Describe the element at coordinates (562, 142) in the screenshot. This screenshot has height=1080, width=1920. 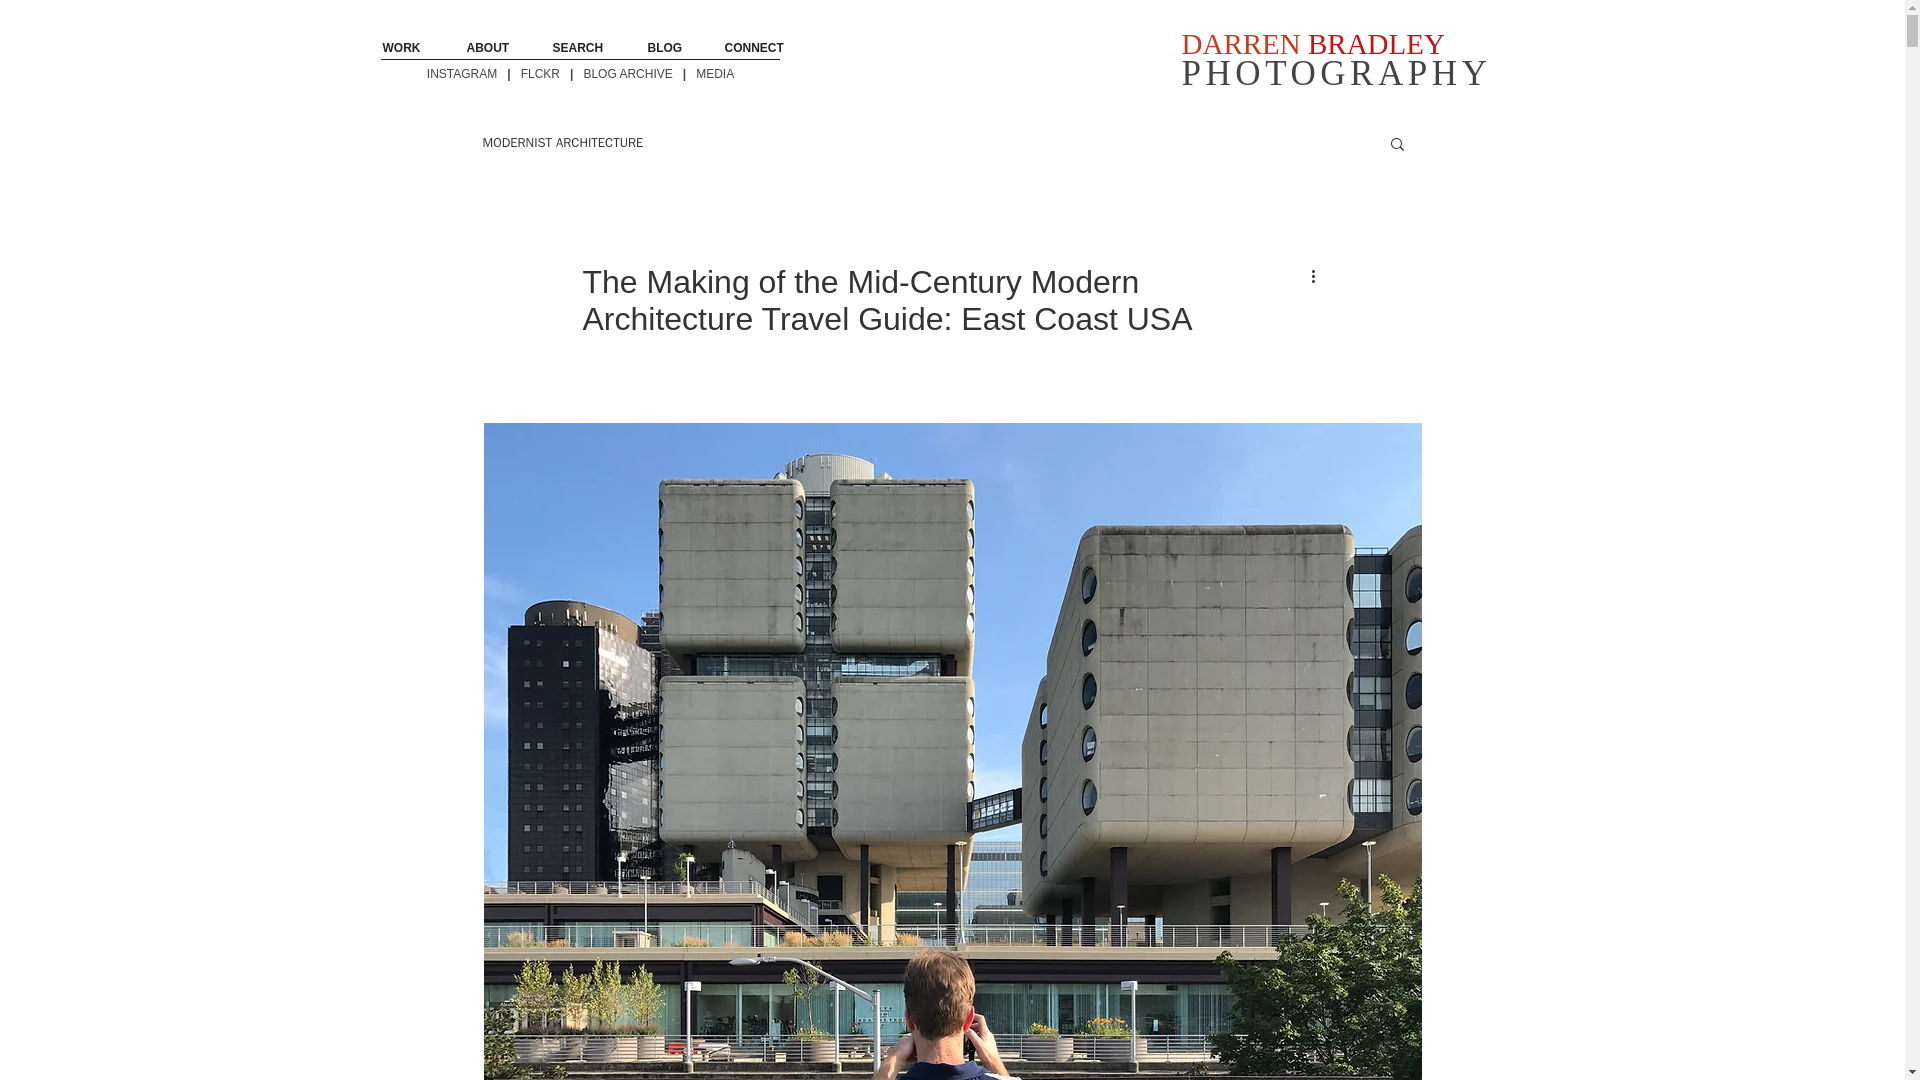
I see `CONNECT` at that location.